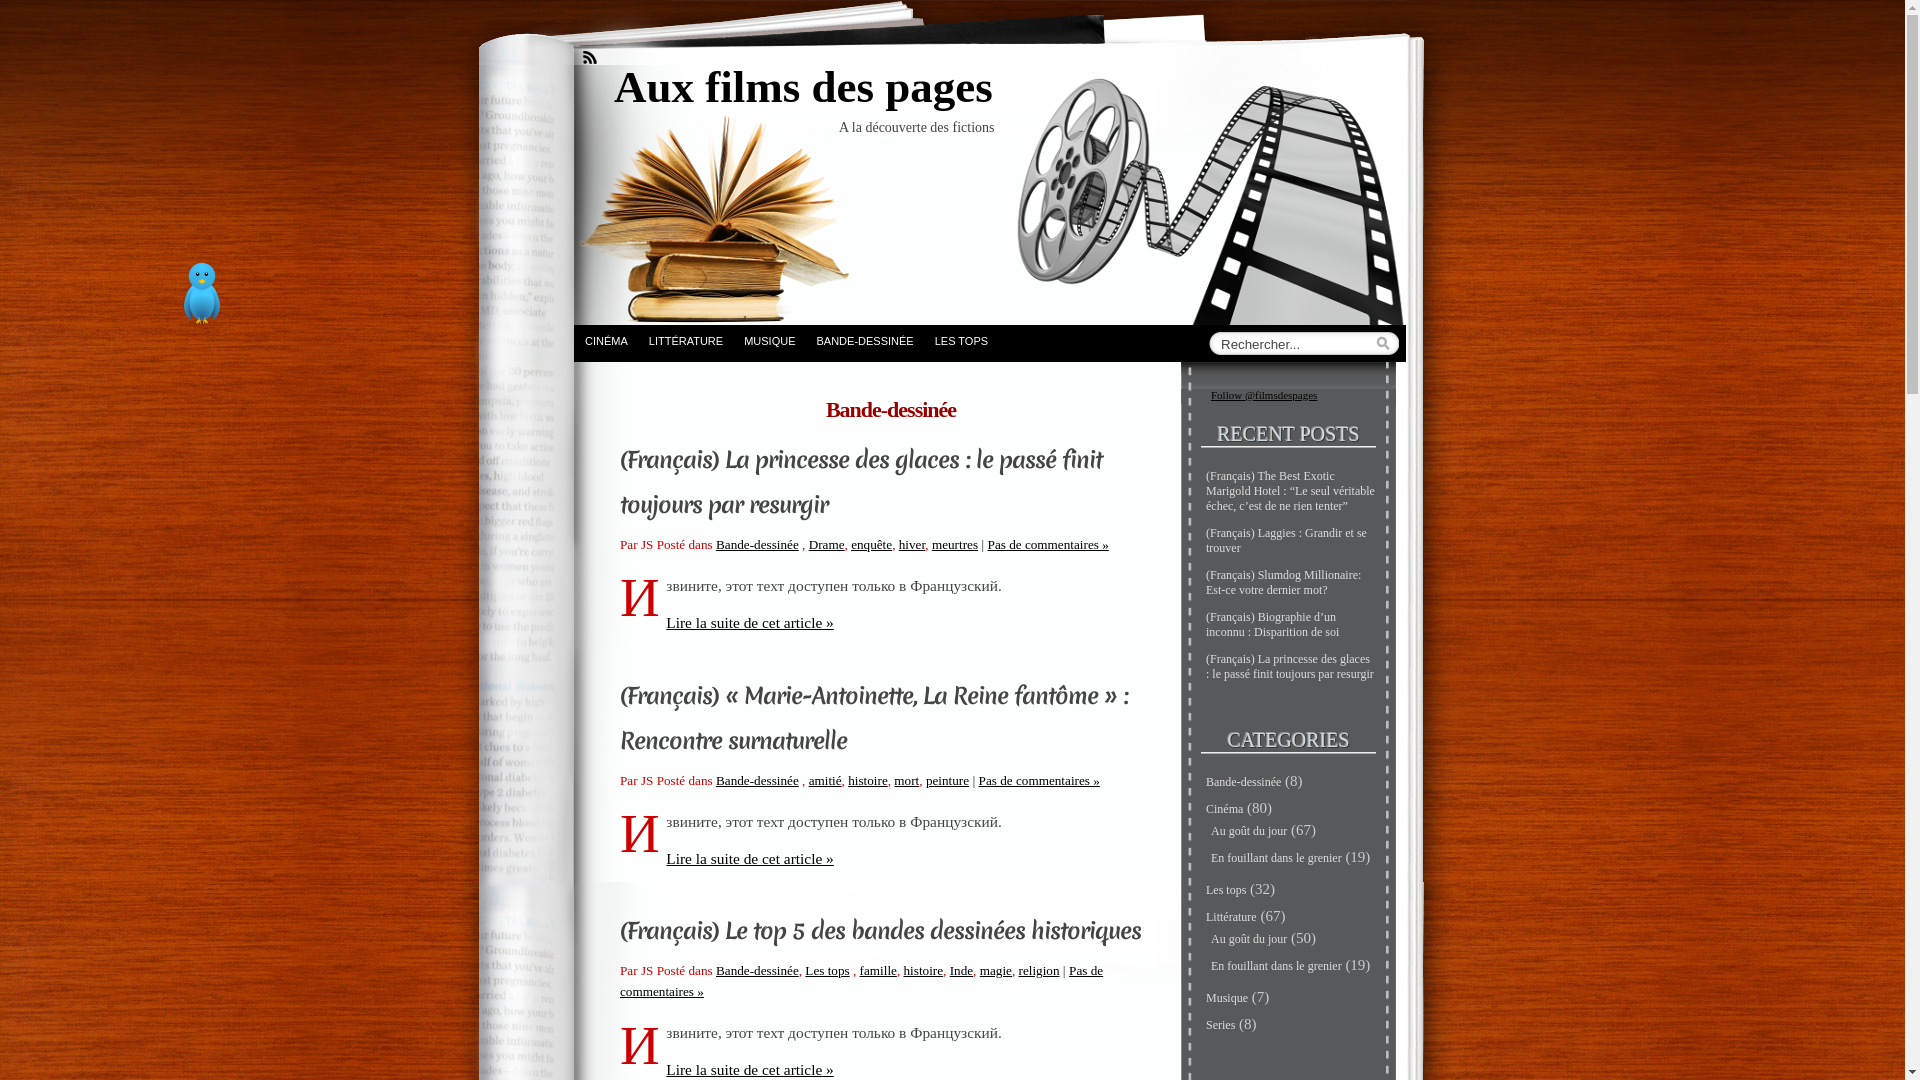  Describe the element at coordinates (961, 970) in the screenshot. I see `Inde` at that location.